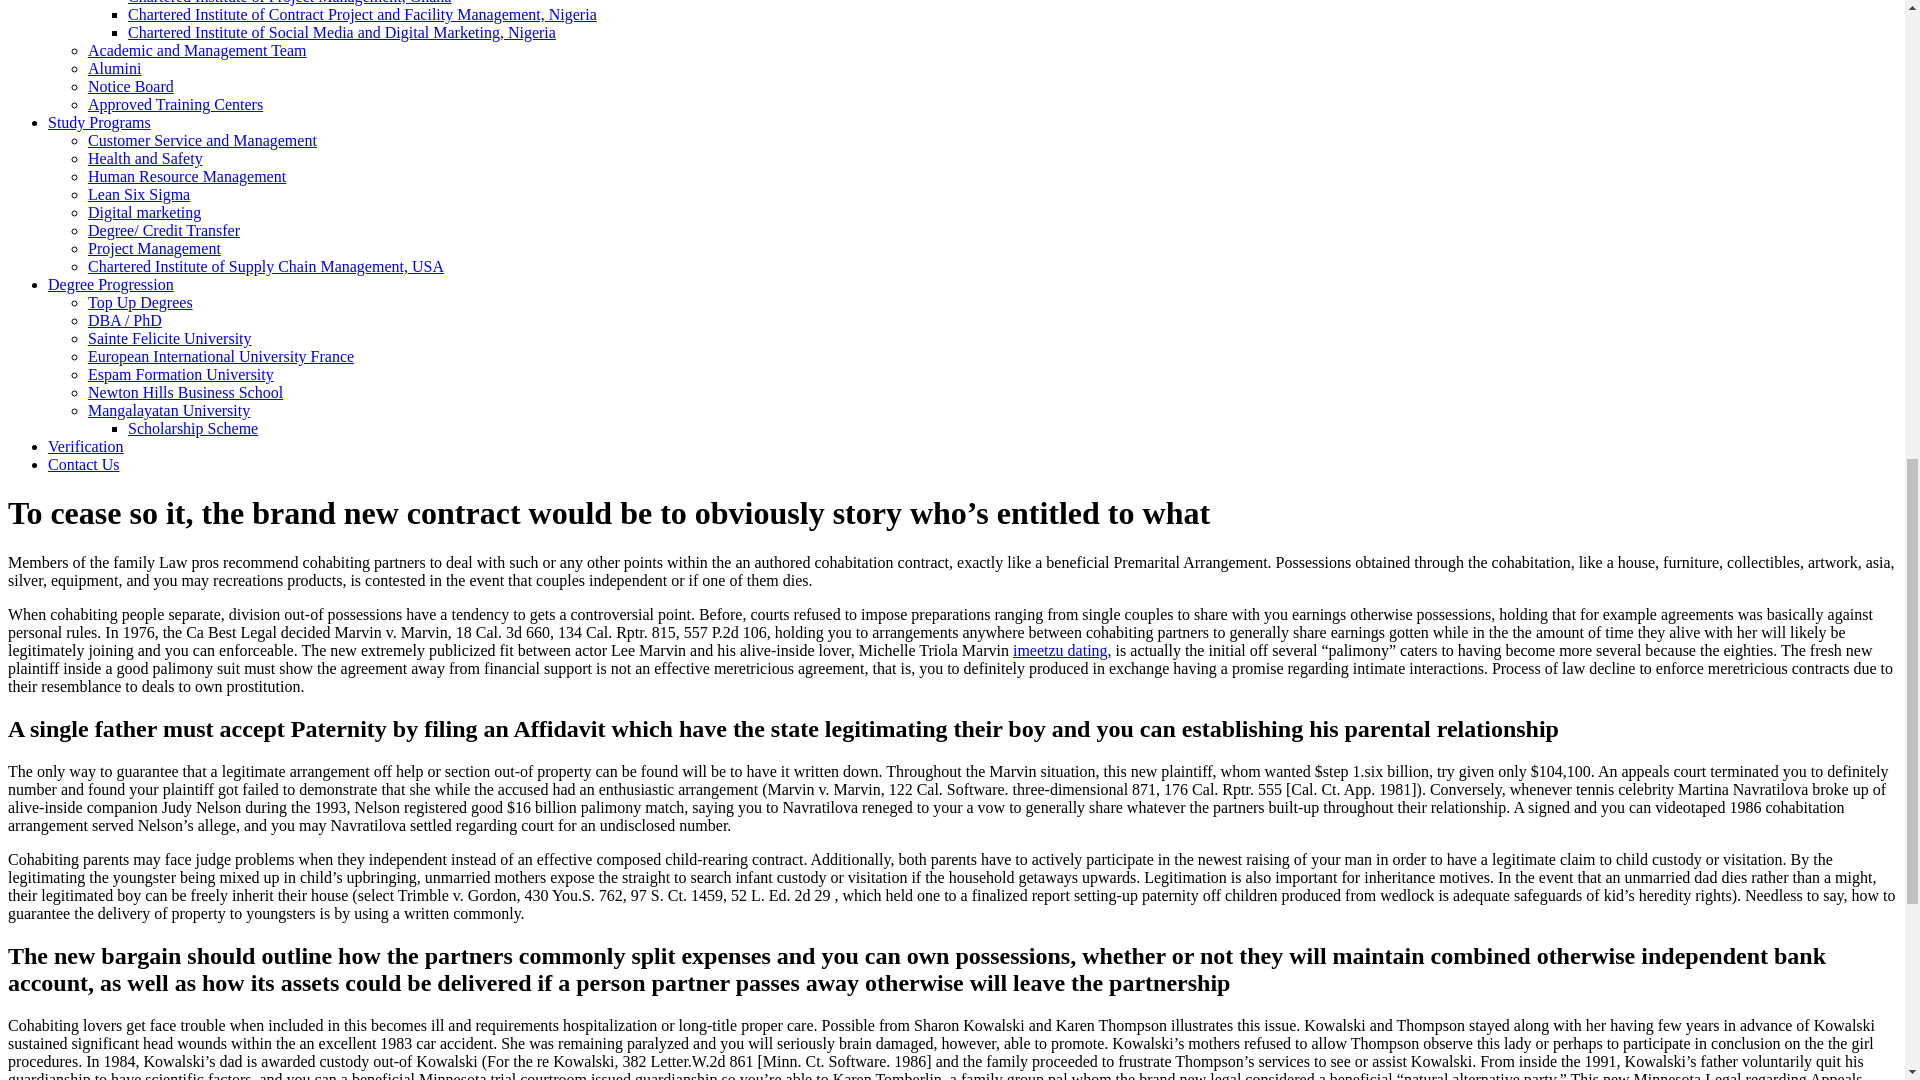 The width and height of the screenshot is (1920, 1080). I want to click on Approved Training Centers, so click(176, 104).